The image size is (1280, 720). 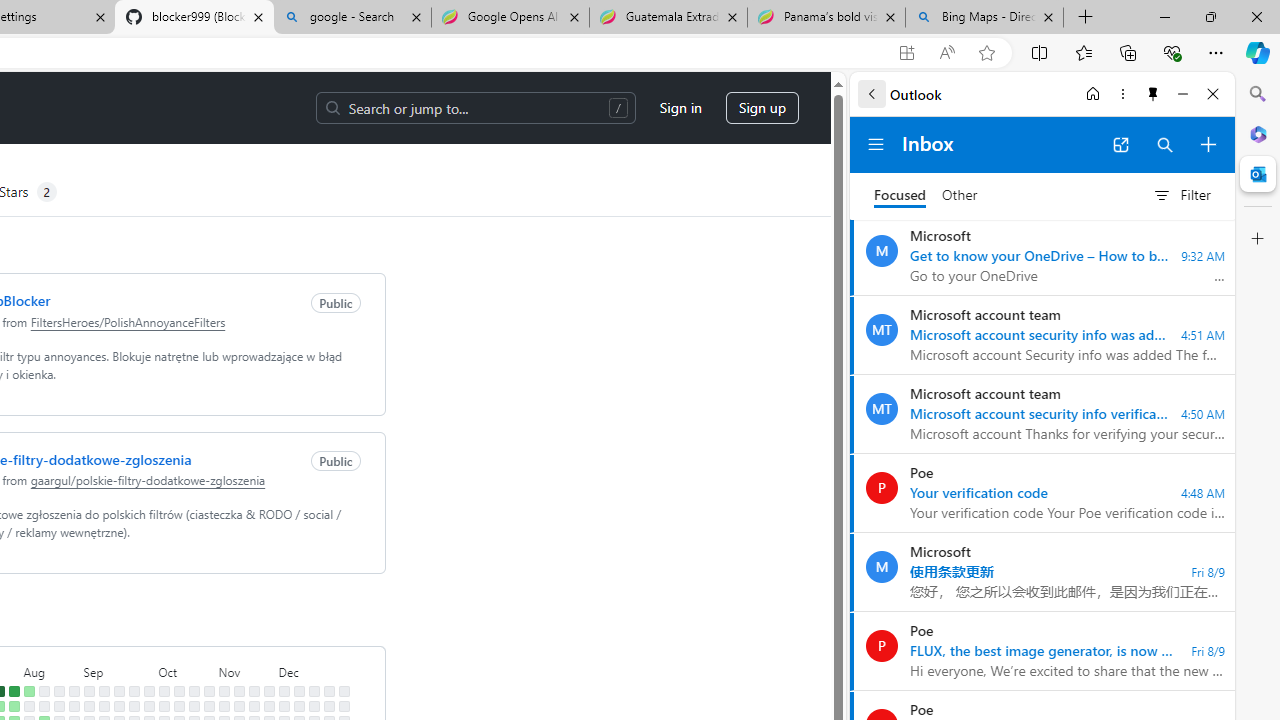 What do you see at coordinates (51, 670) in the screenshot?
I see `August` at bounding box center [51, 670].